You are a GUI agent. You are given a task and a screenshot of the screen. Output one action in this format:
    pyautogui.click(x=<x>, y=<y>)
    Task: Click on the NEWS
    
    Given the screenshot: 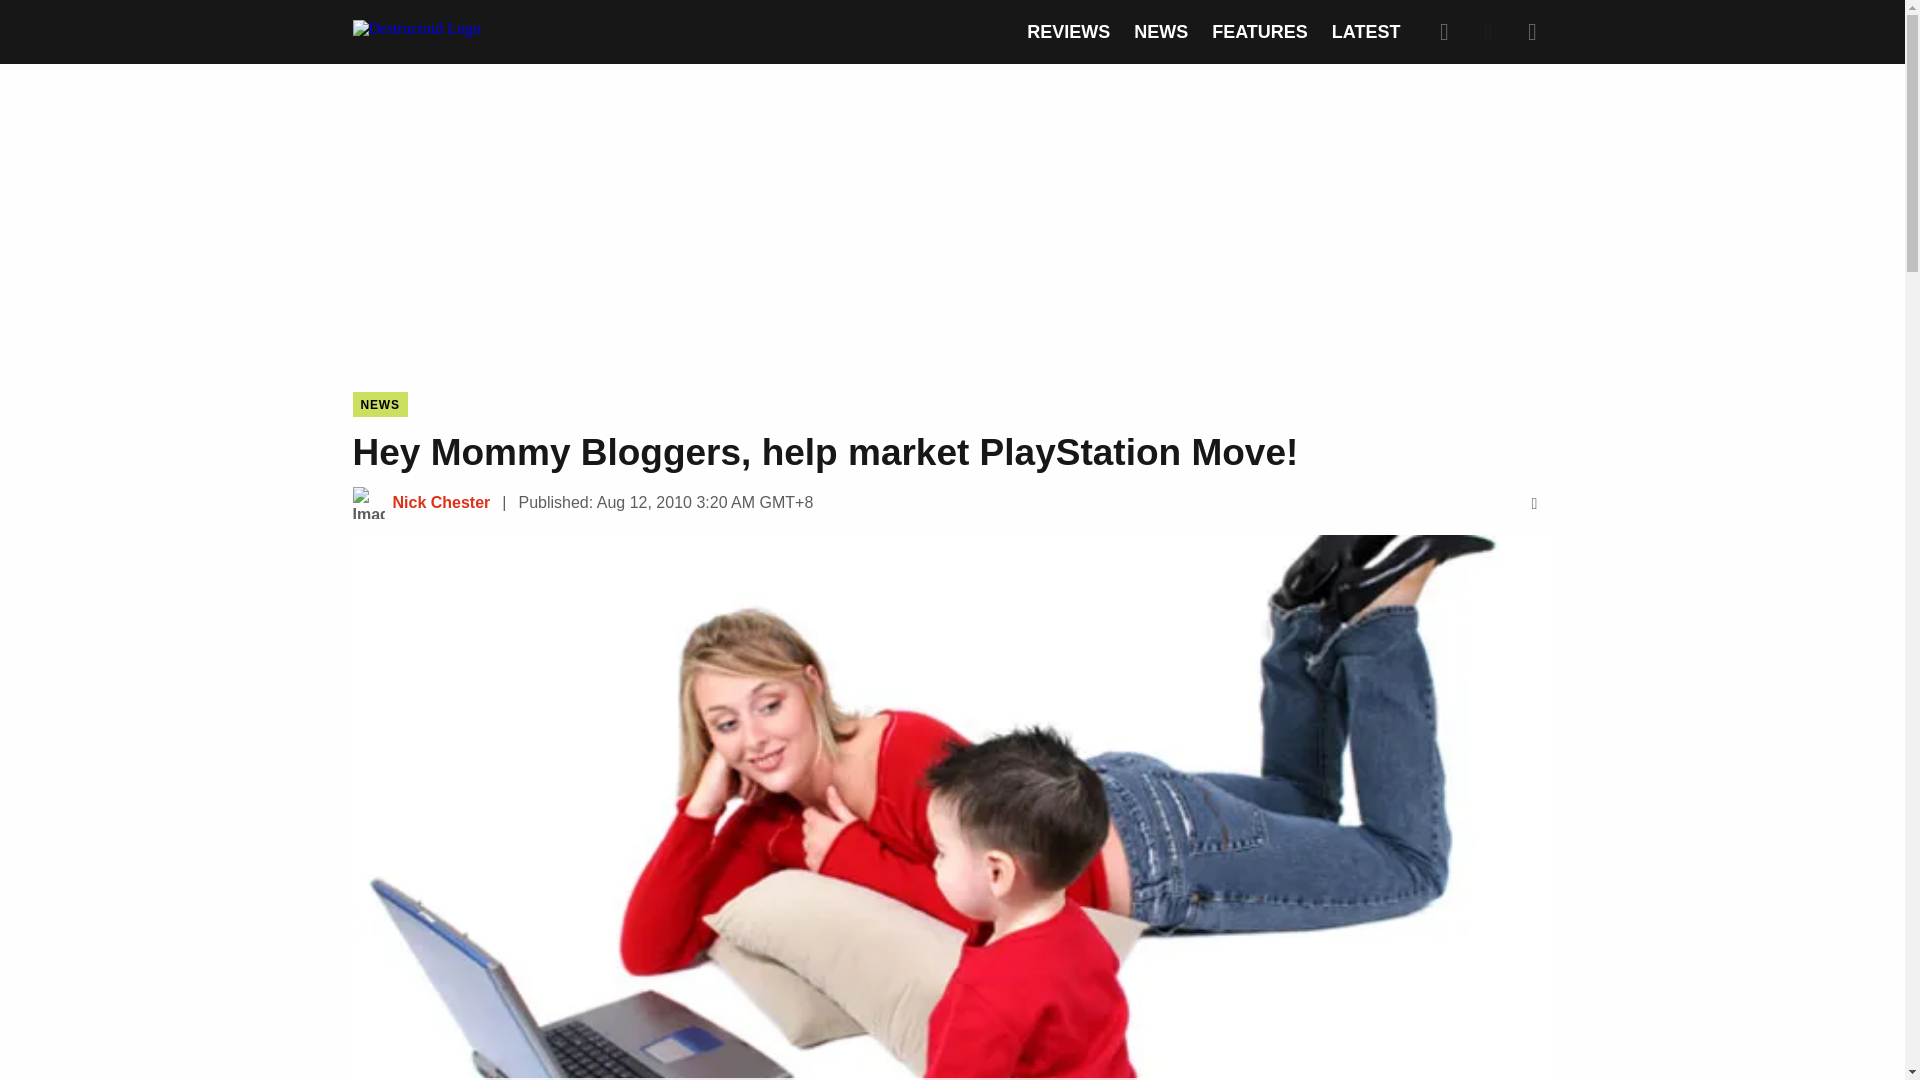 What is the action you would take?
    pyautogui.click(x=1161, y=32)
    